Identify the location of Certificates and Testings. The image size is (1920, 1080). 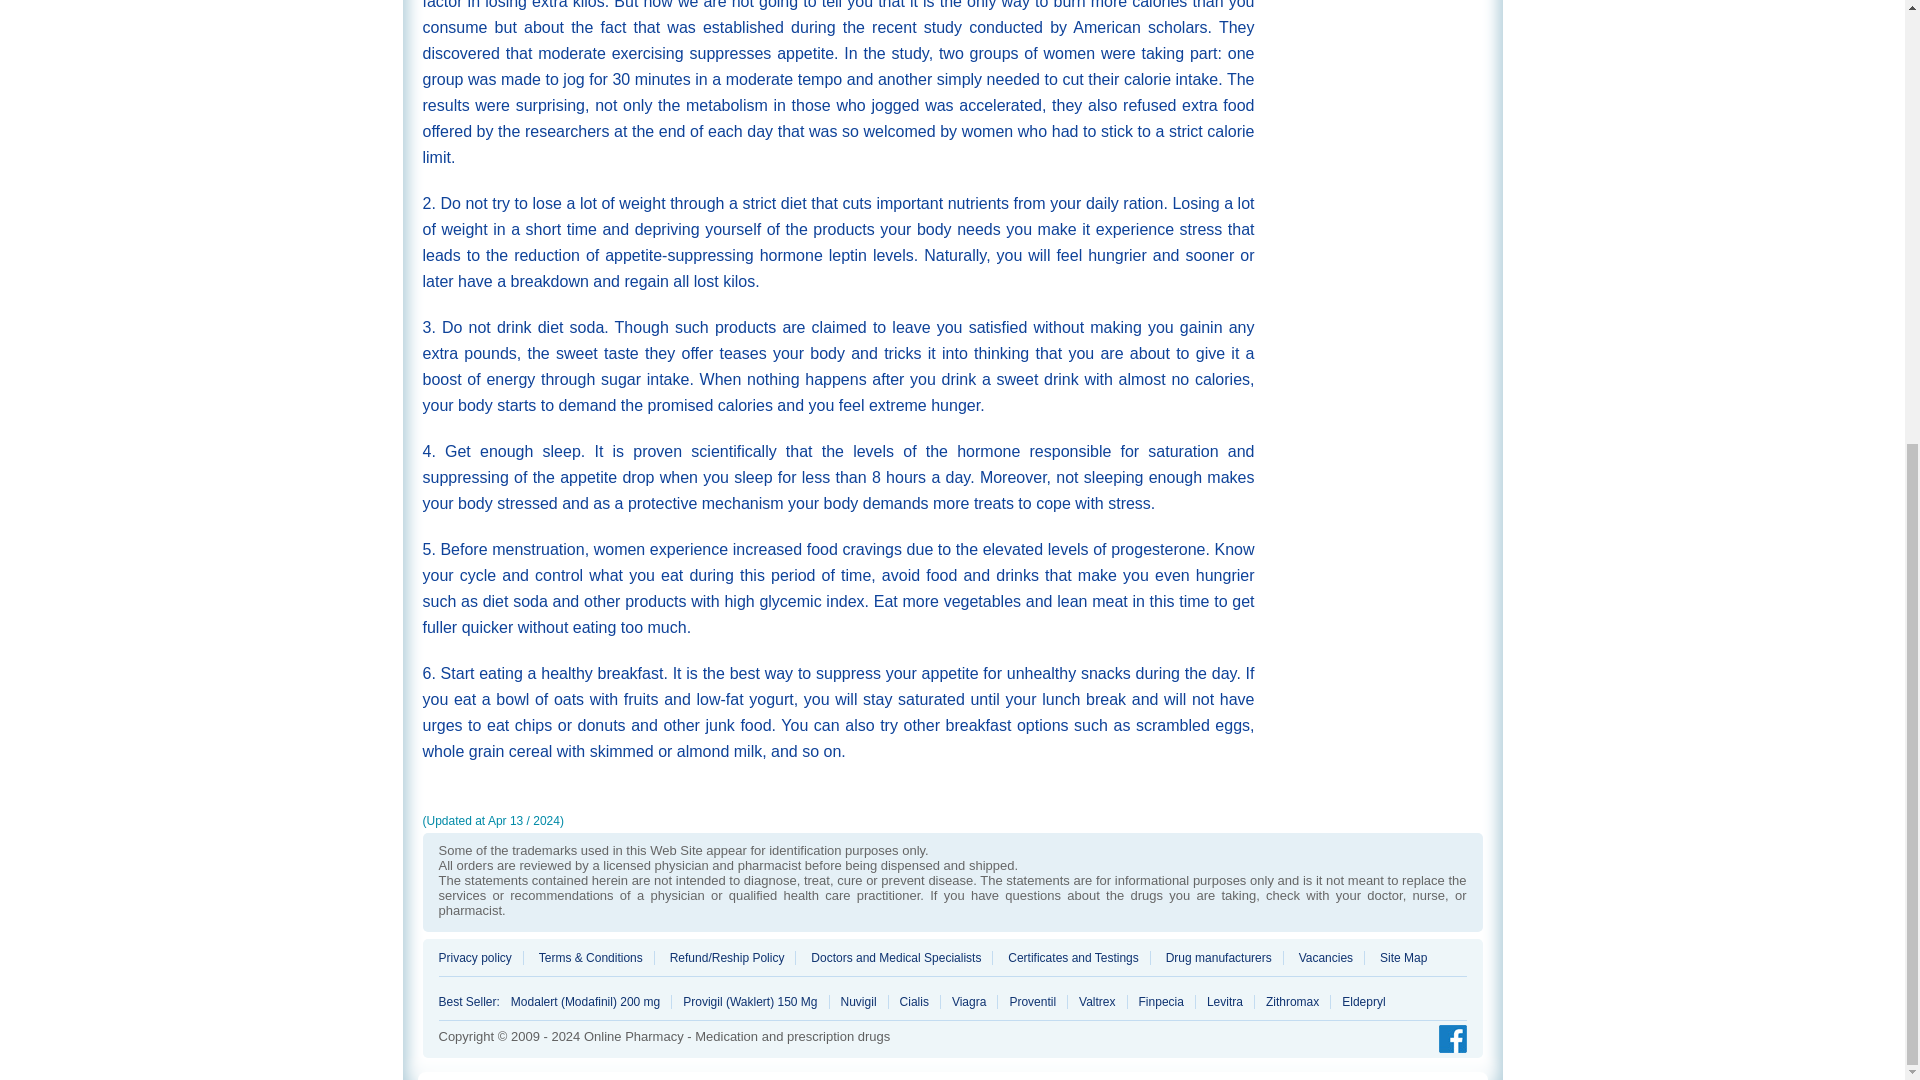
(1073, 958).